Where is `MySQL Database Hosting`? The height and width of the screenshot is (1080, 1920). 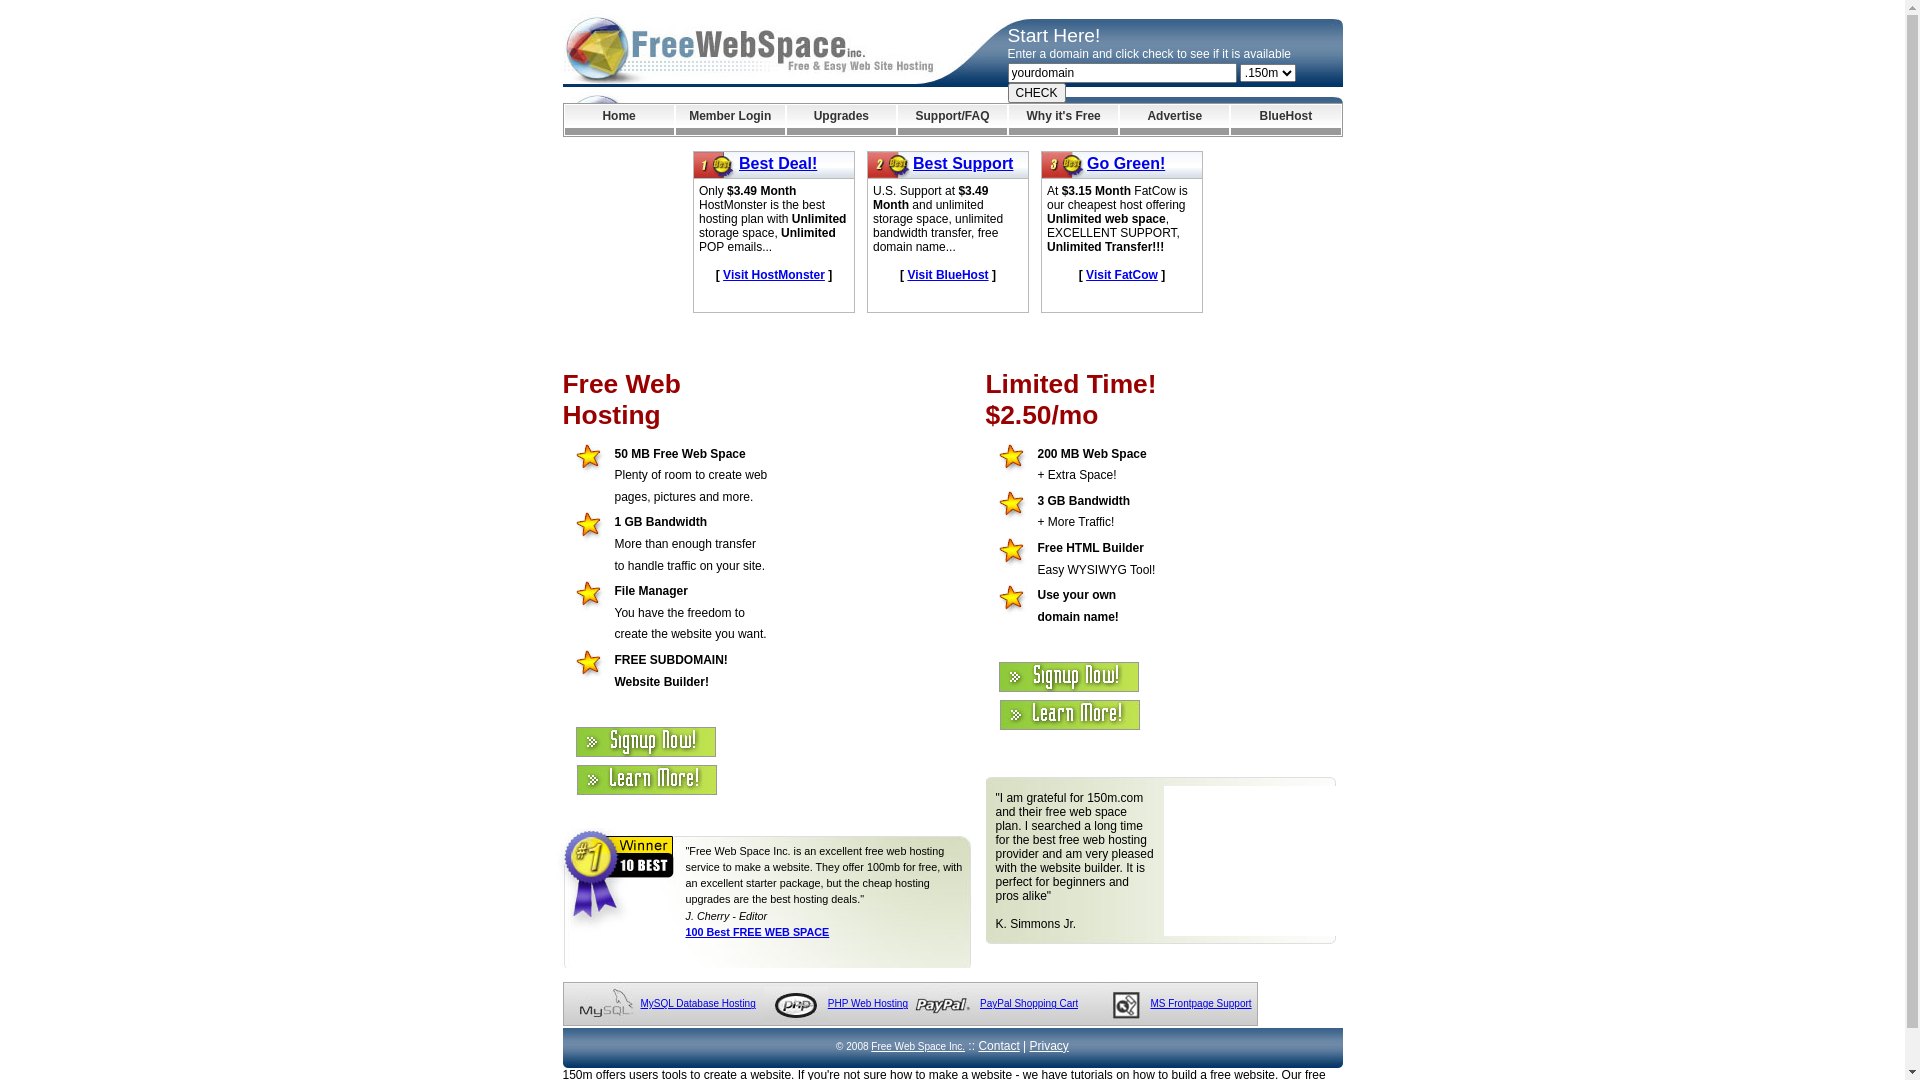 MySQL Database Hosting is located at coordinates (698, 1004).